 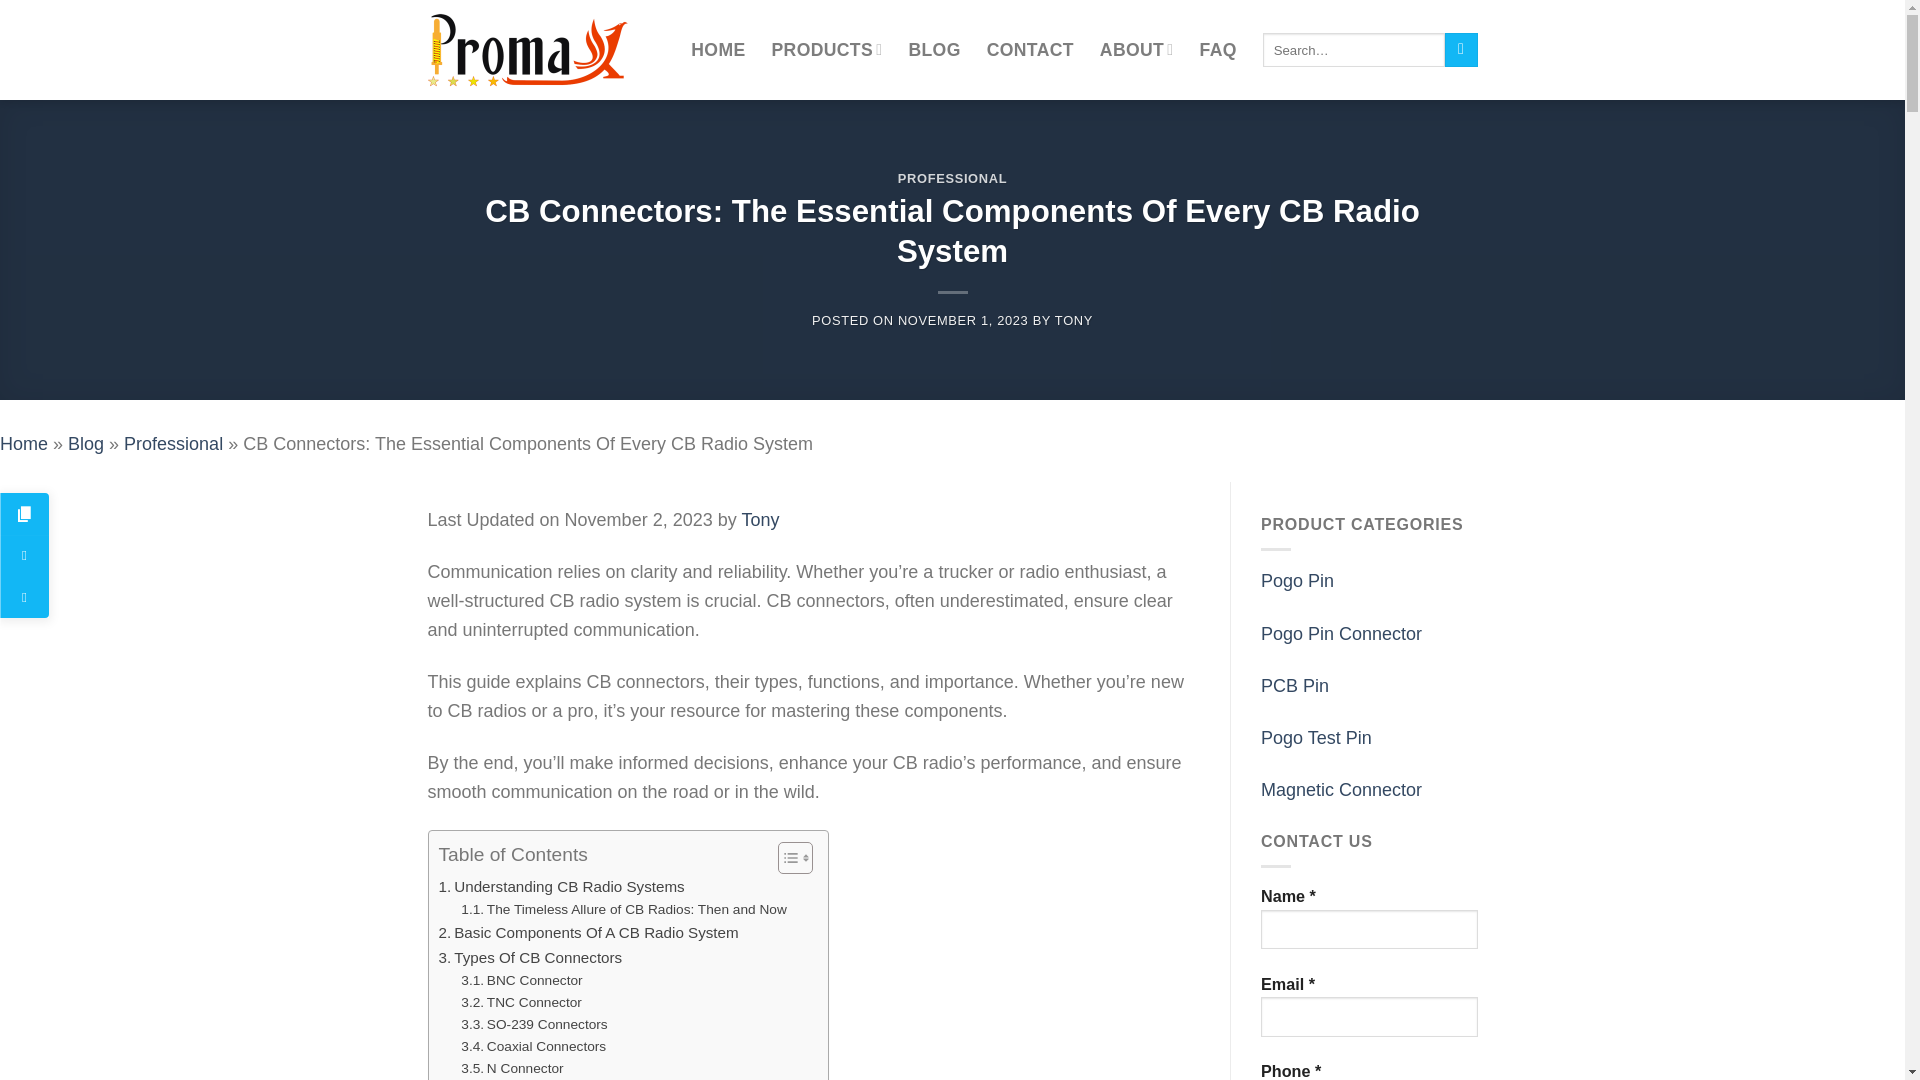 What do you see at coordinates (520, 1003) in the screenshot?
I see `TNC Connector` at bounding box center [520, 1003].